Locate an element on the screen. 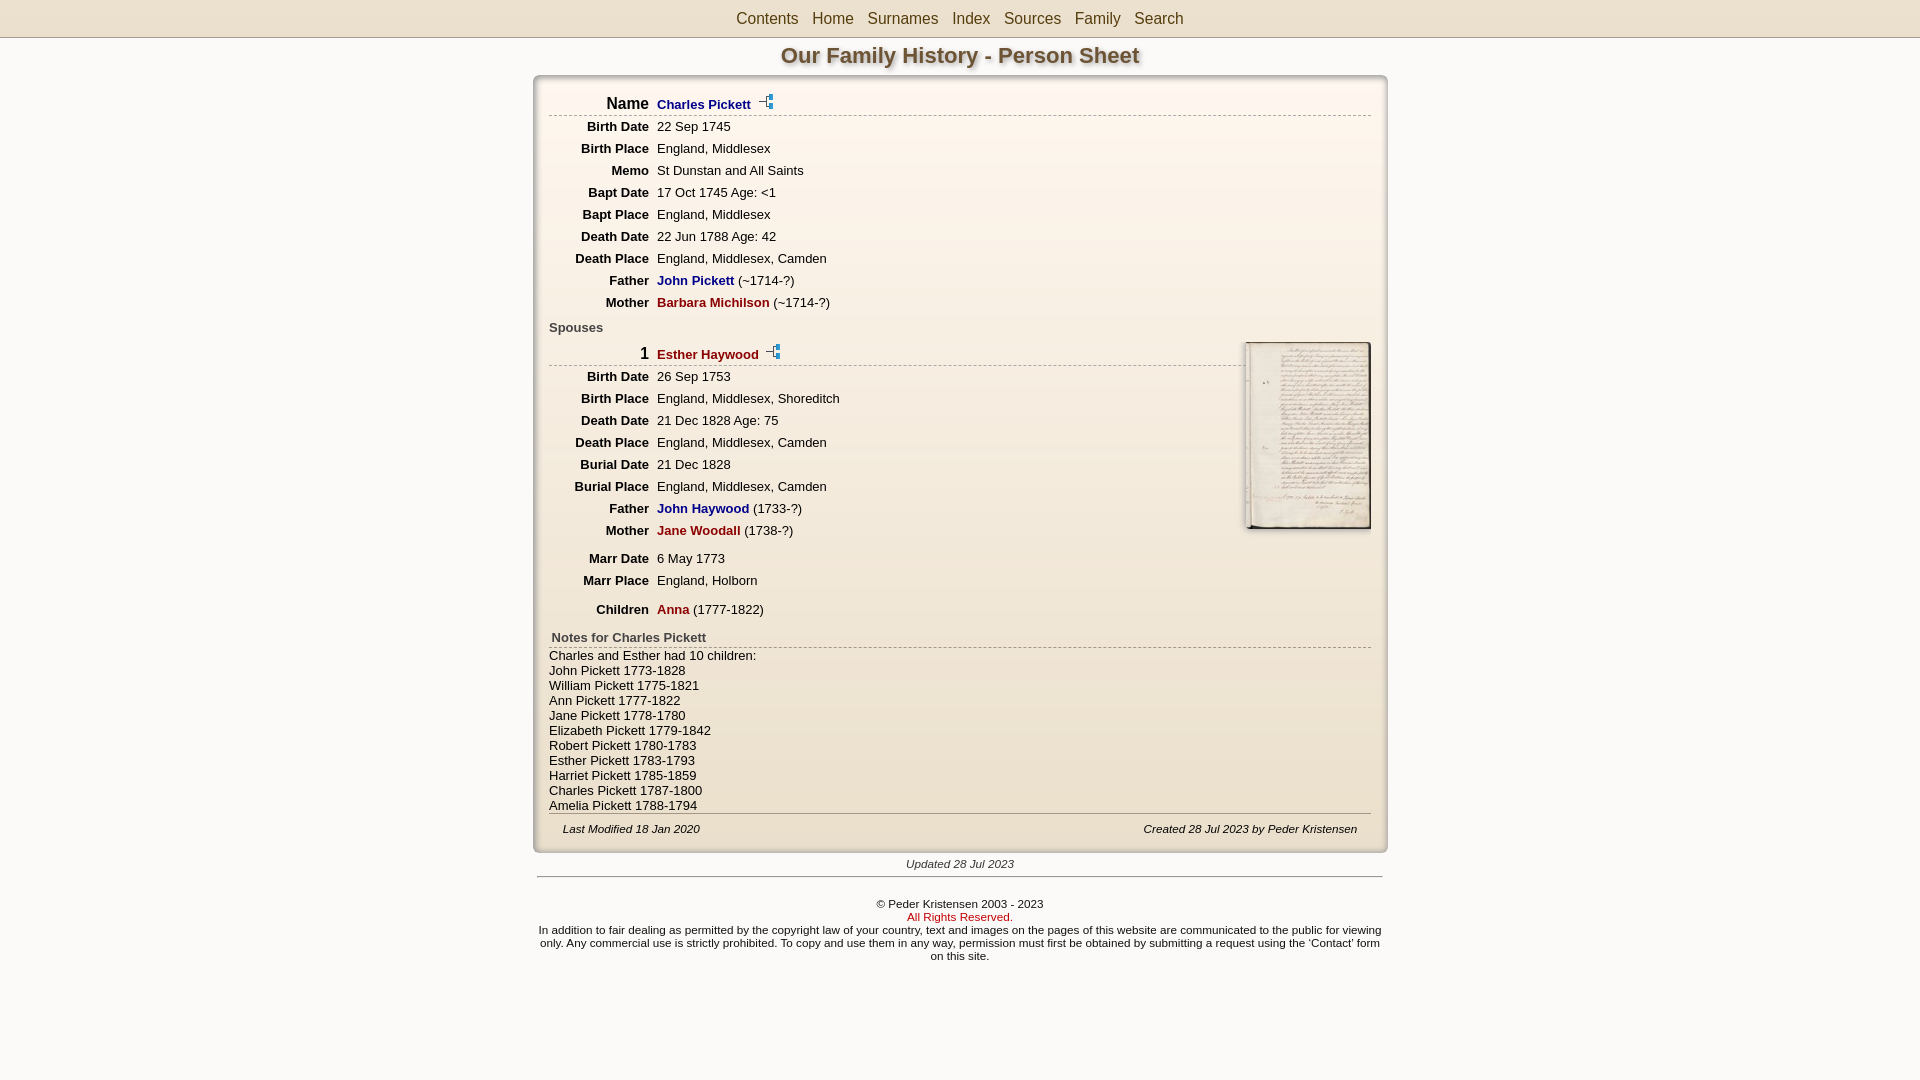 Image resolution: width=1920 pixels, height=1080 pixels. Family is located at coordinates (1098, 18).